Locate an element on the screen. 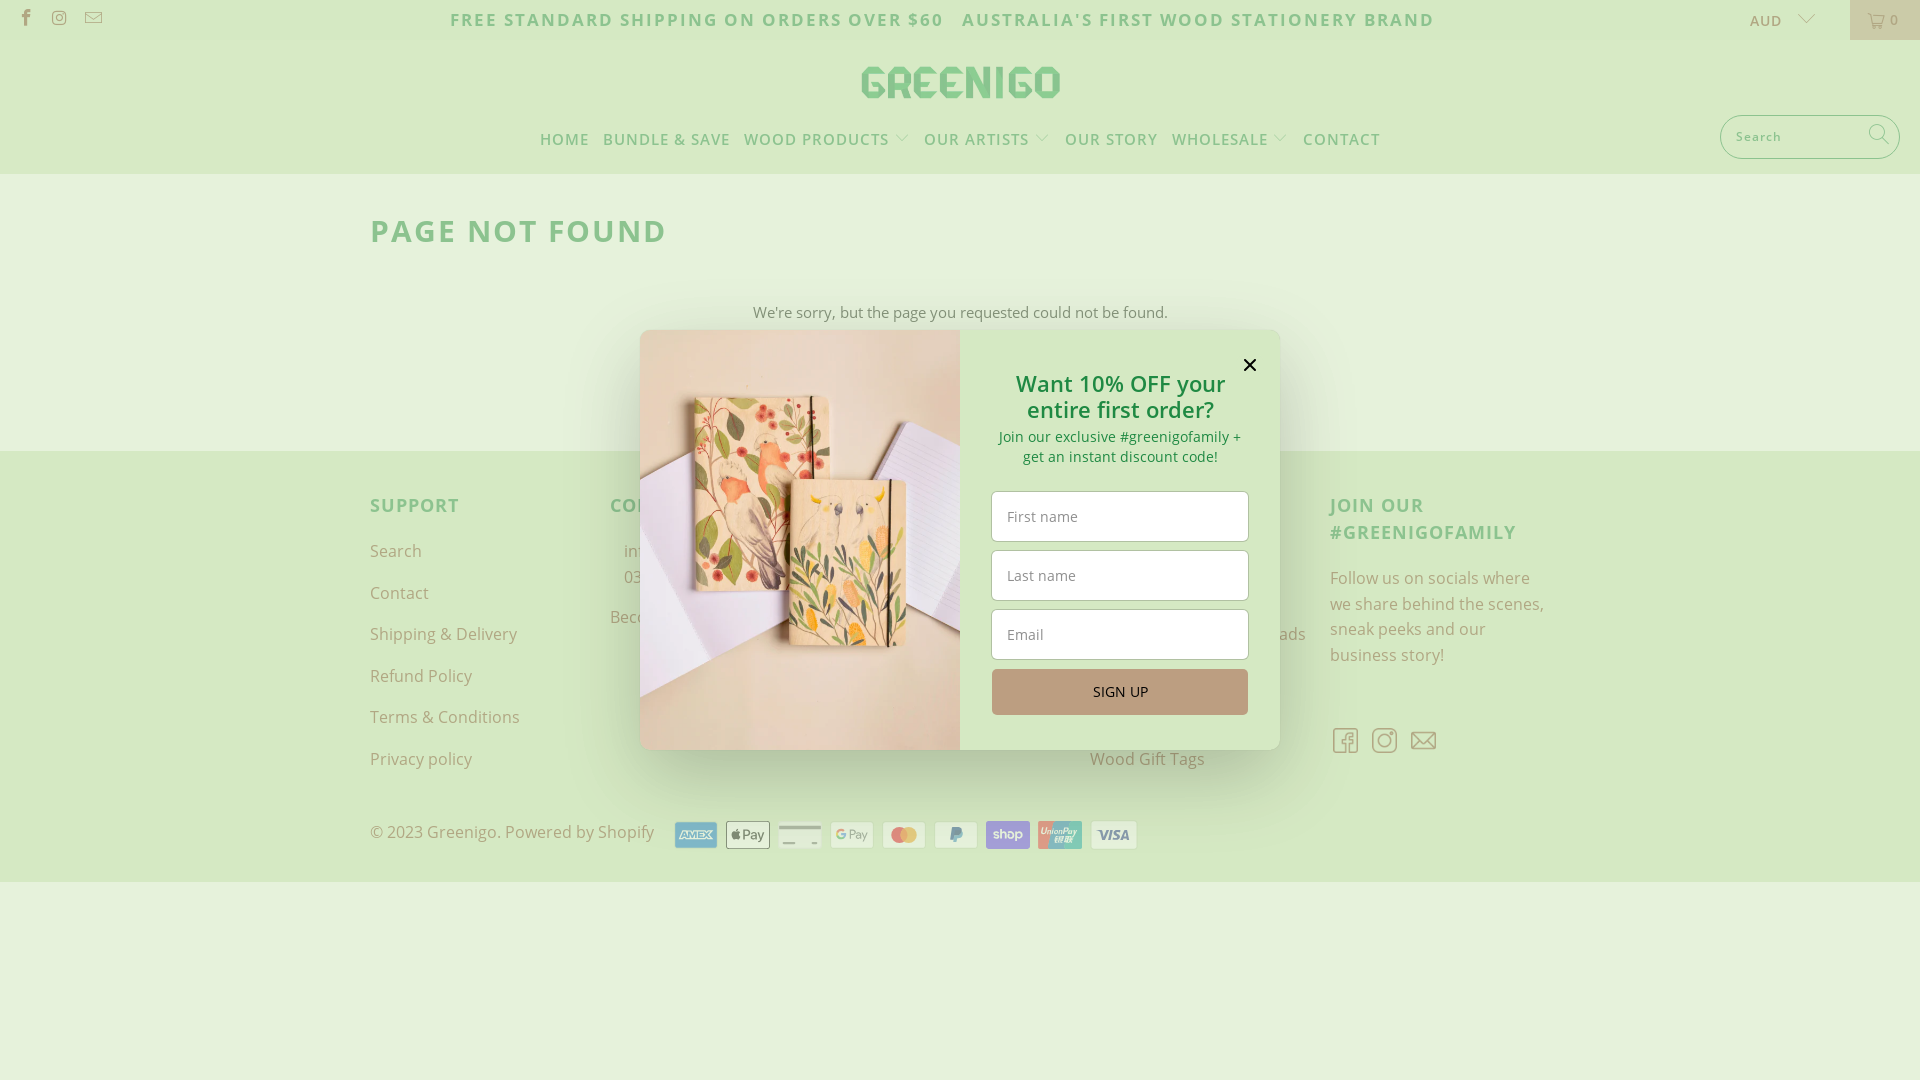 The height and width of the screenshot is (1080, 1920). CONTACT is located at coordinates (1342, 138).